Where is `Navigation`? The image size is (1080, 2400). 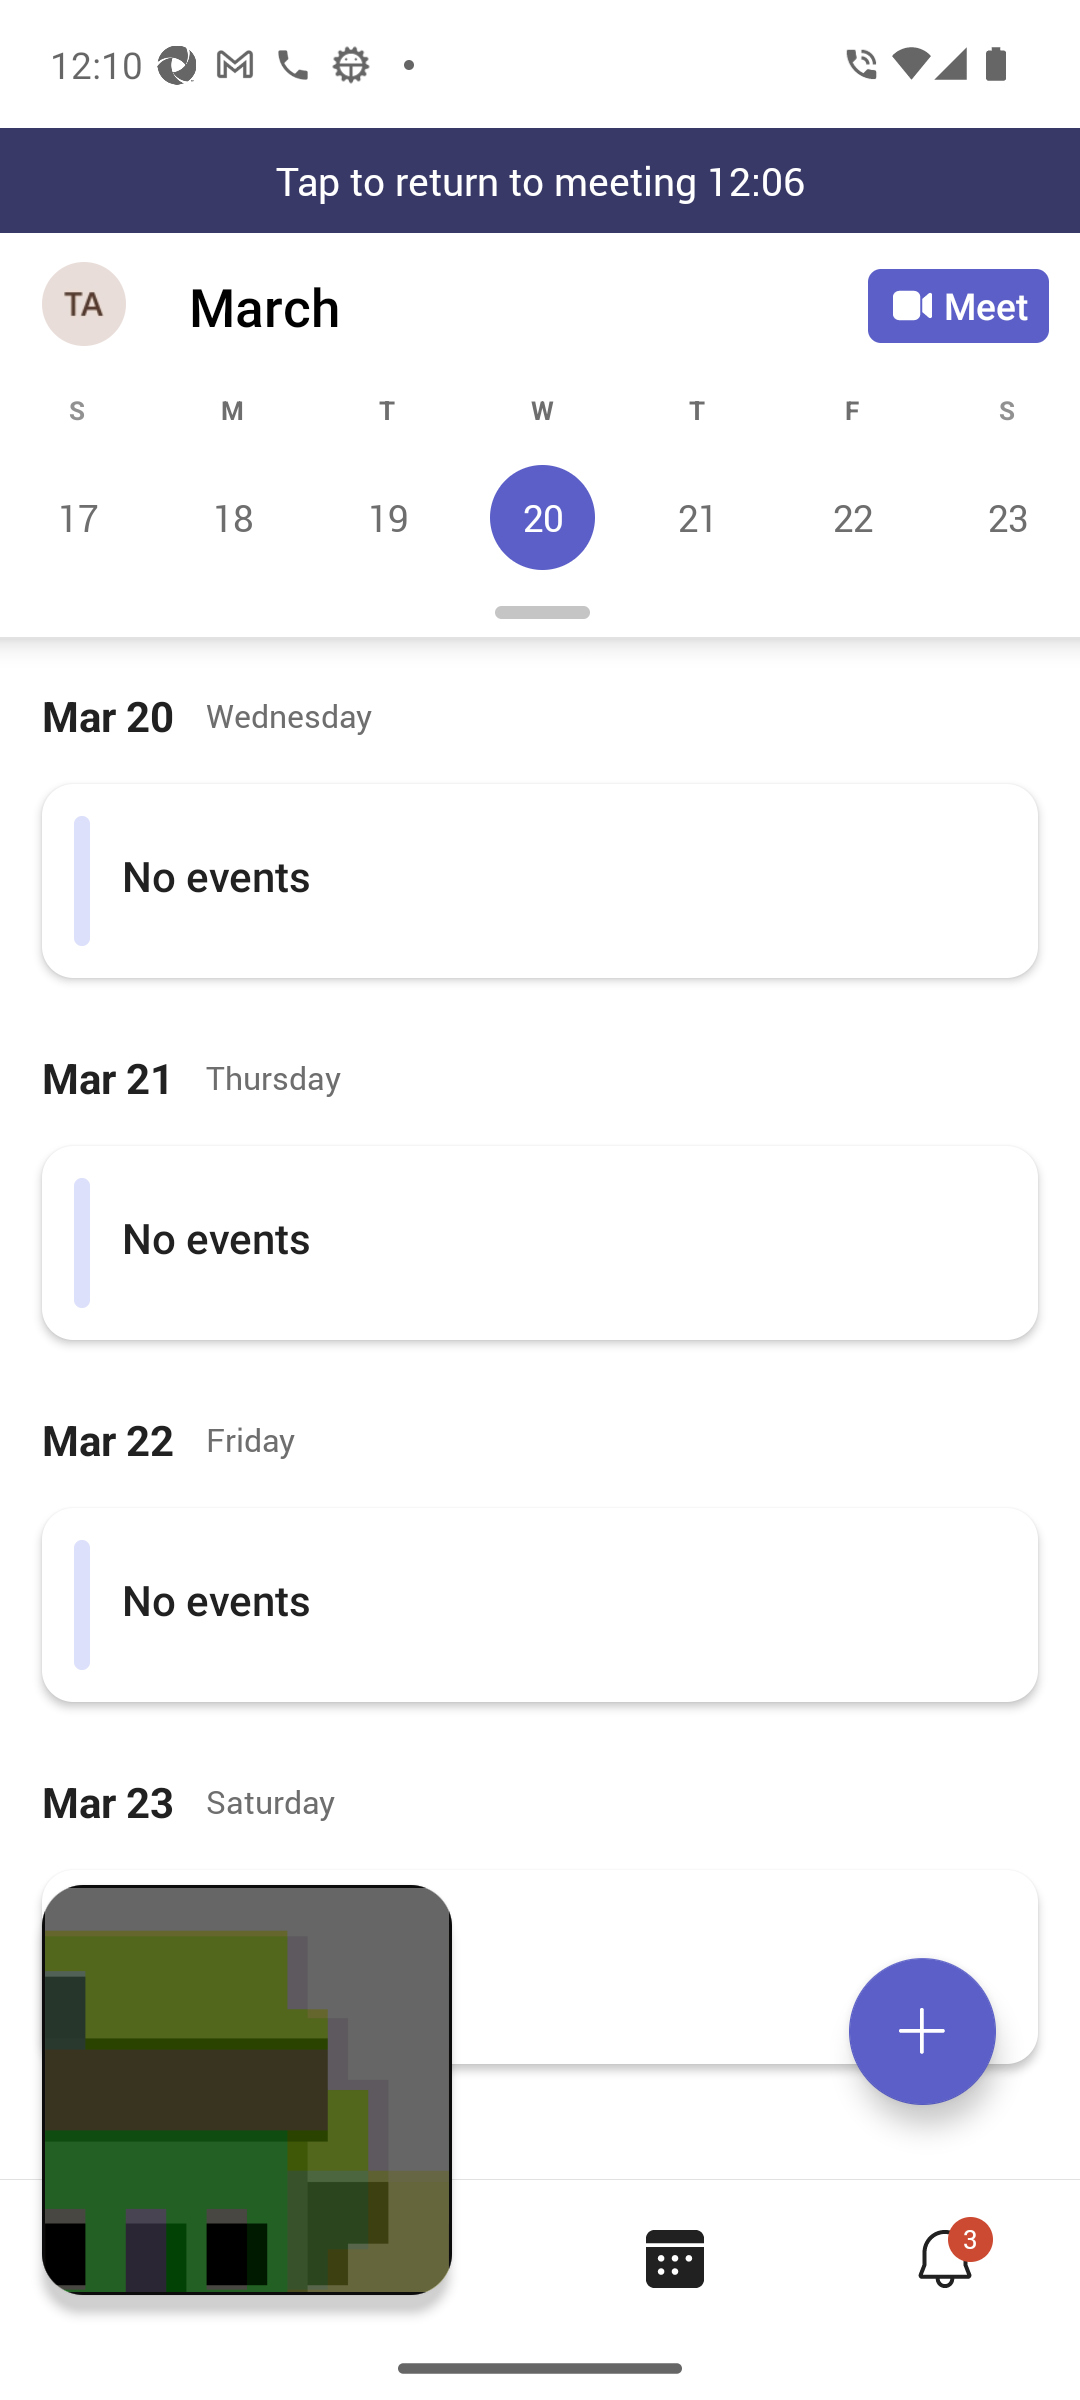 Navigation is located at coordinates (86, 306).